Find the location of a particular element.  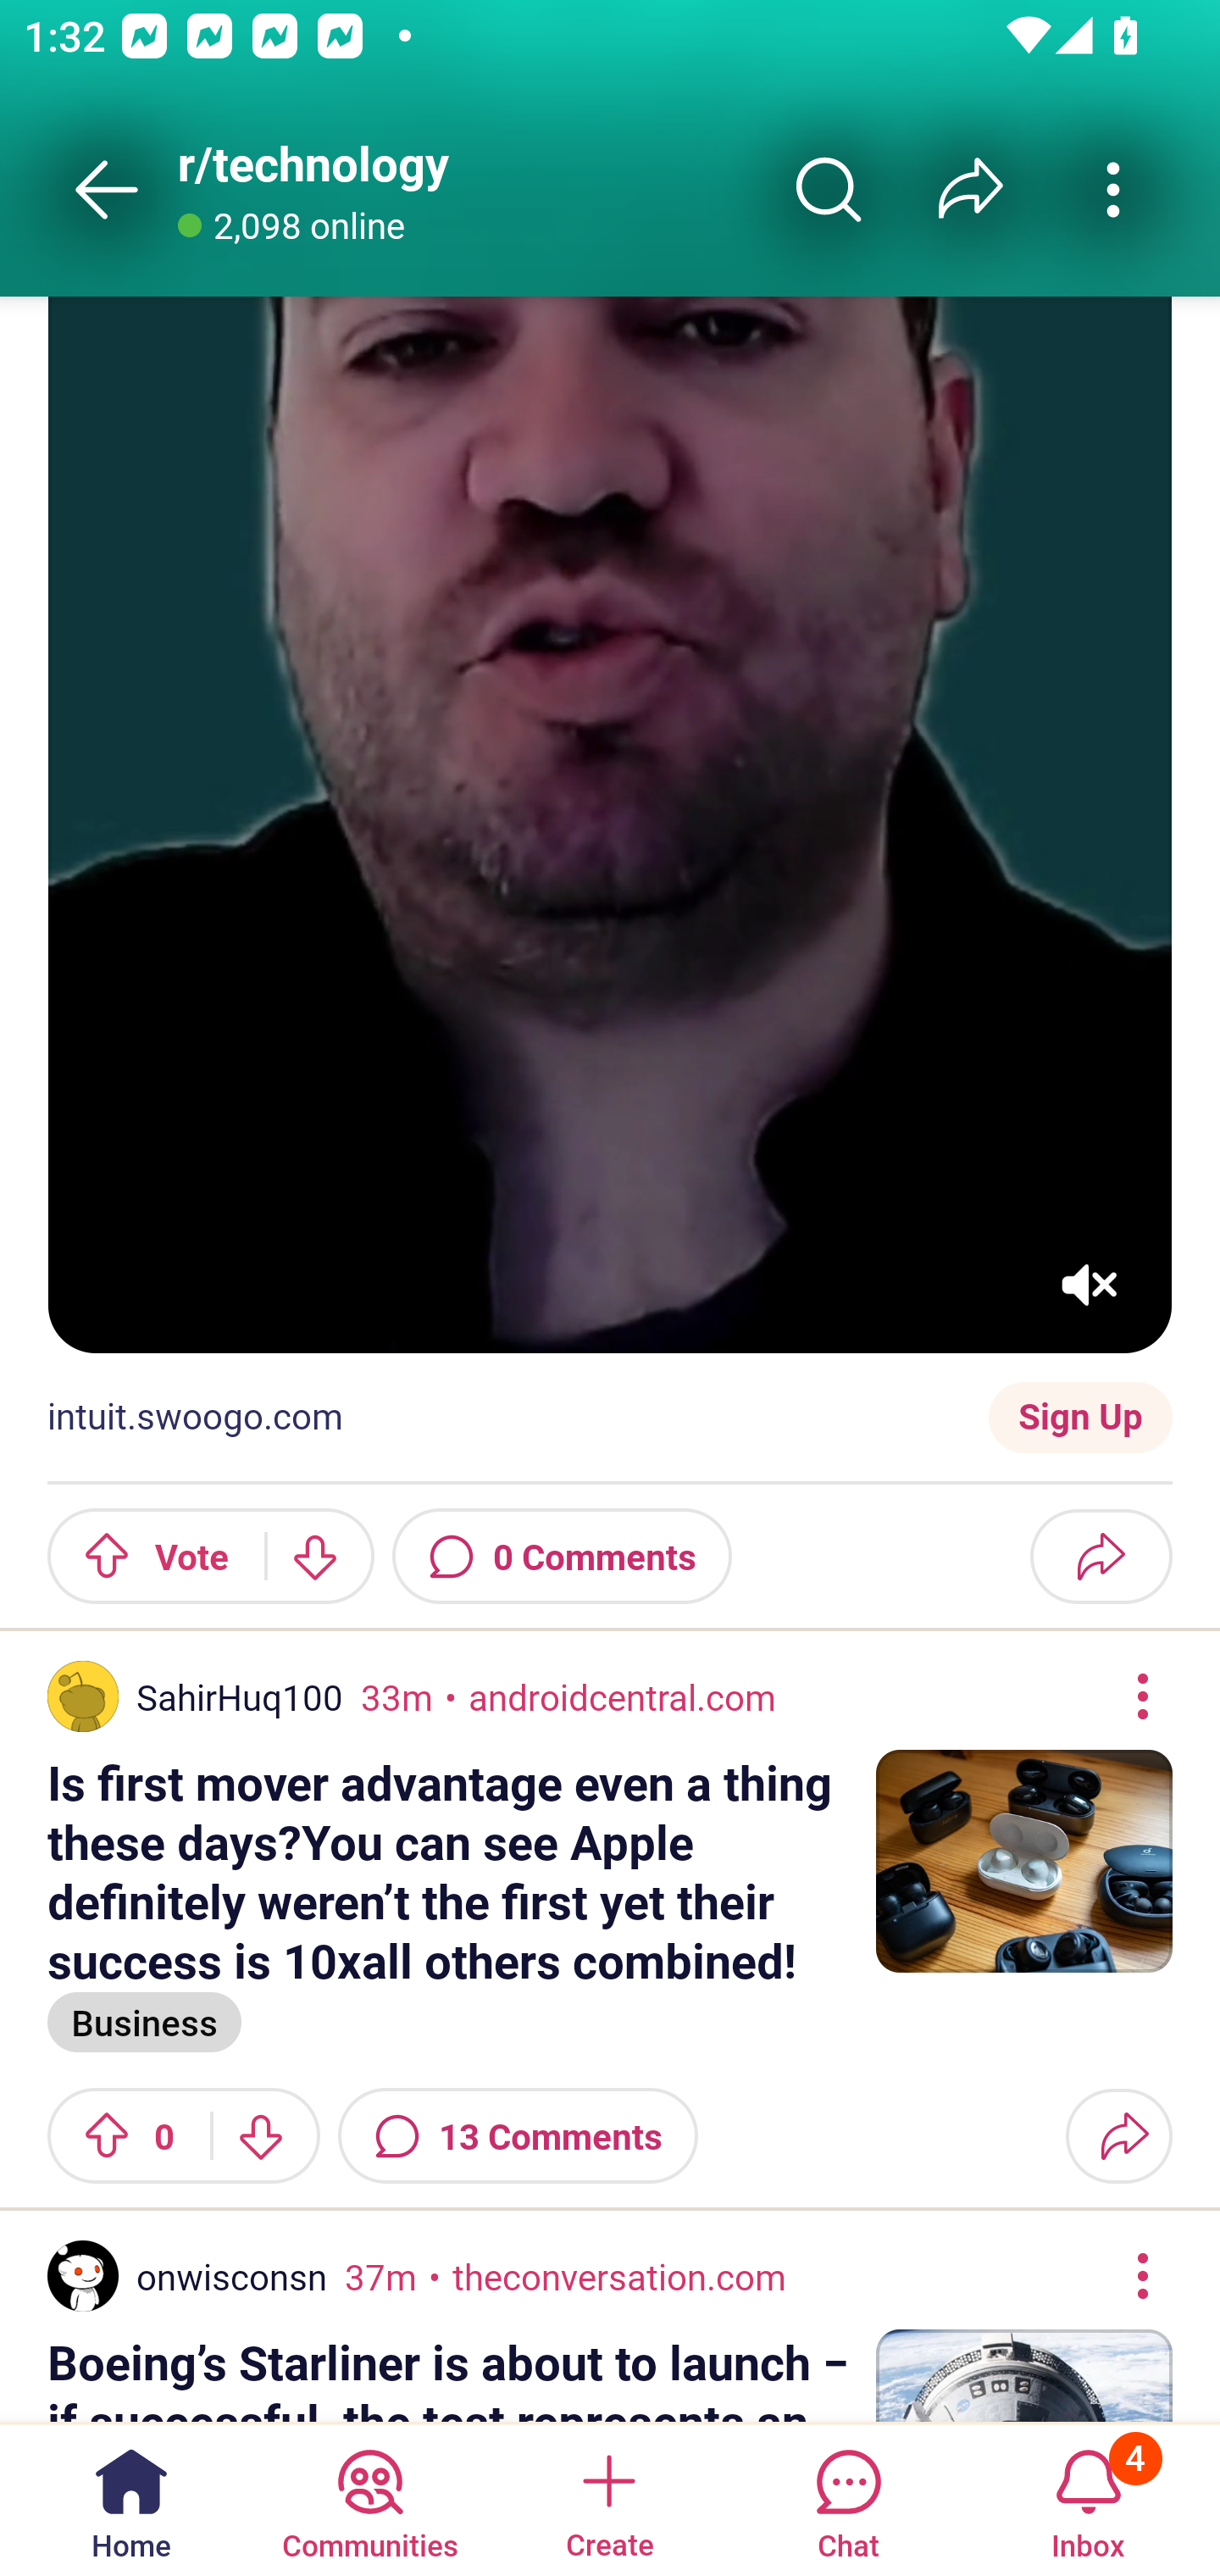

Search r/﻿technology is located at coordinates (829, 189).